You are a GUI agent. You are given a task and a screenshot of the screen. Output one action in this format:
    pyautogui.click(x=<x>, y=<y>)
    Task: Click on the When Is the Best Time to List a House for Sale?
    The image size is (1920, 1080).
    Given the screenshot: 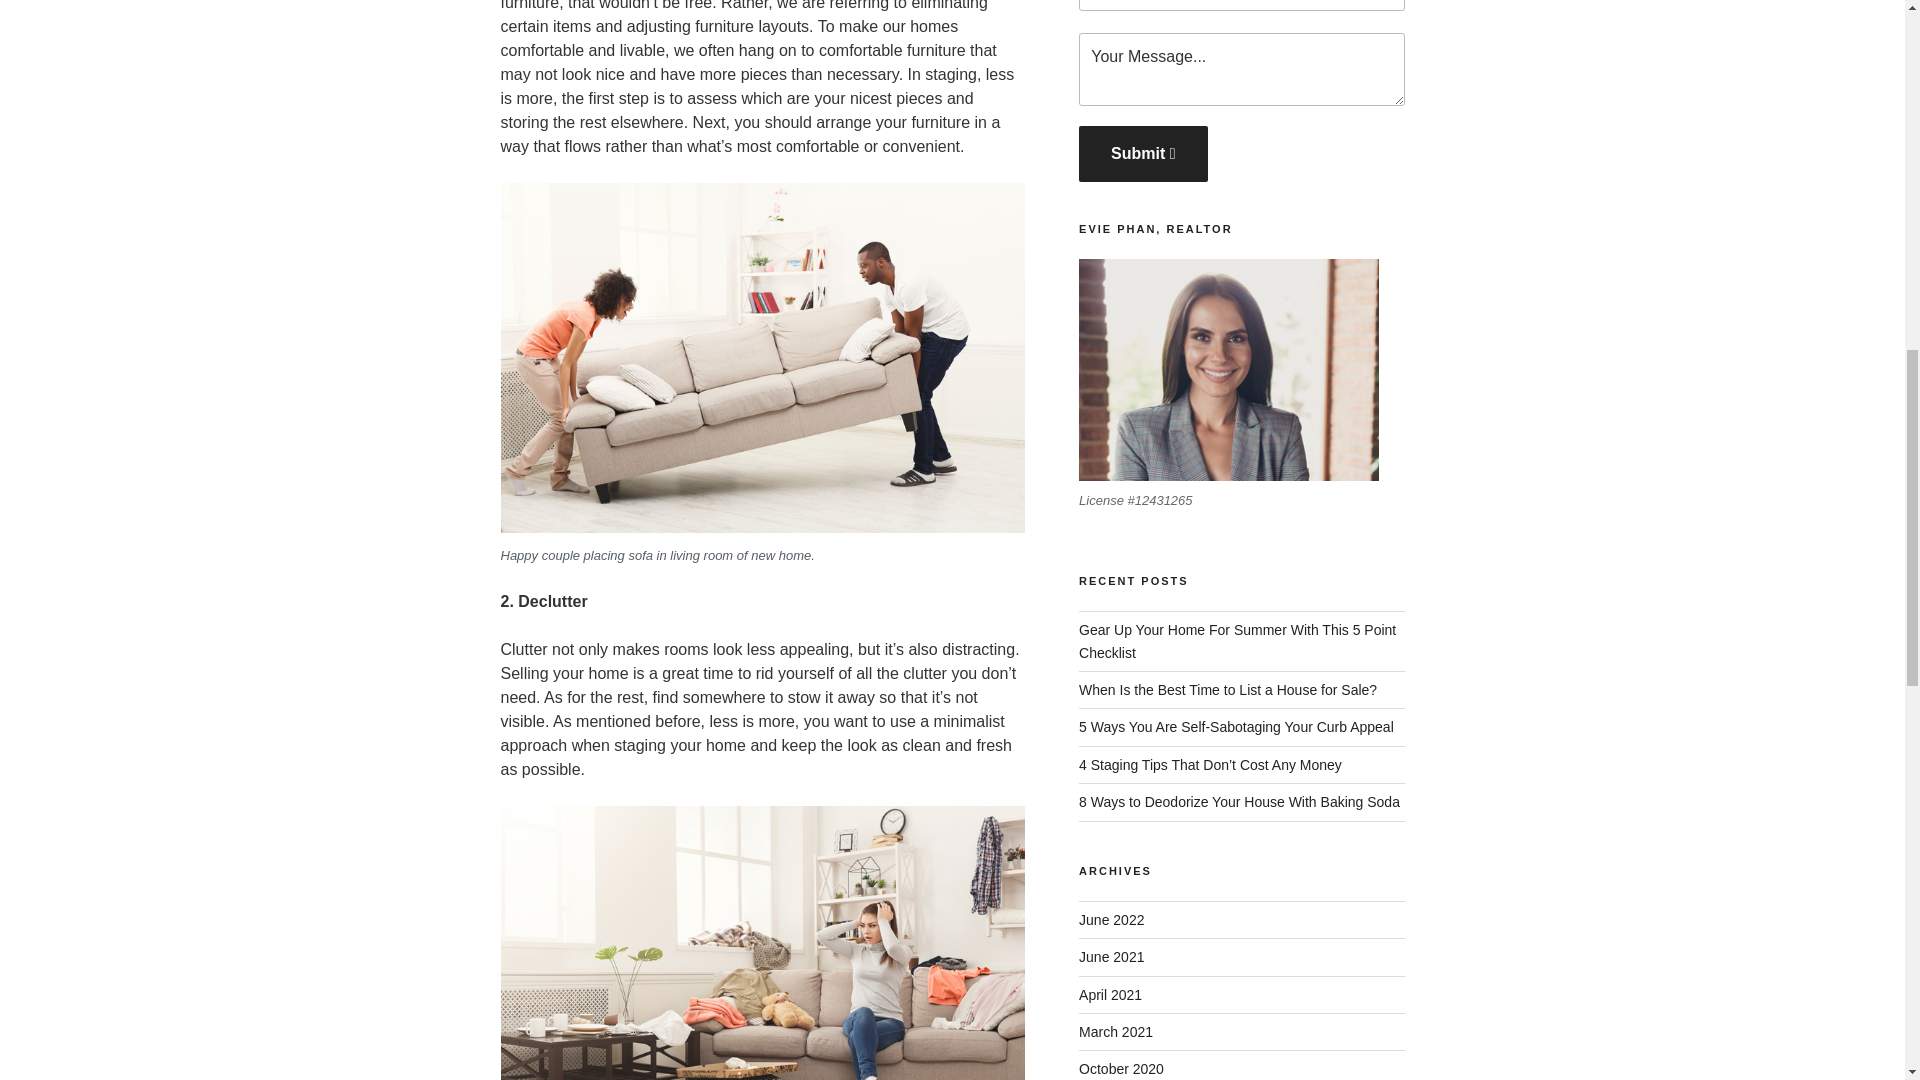 What is the action you would take?
    pyautogui.click(x=1228, y=689)
    